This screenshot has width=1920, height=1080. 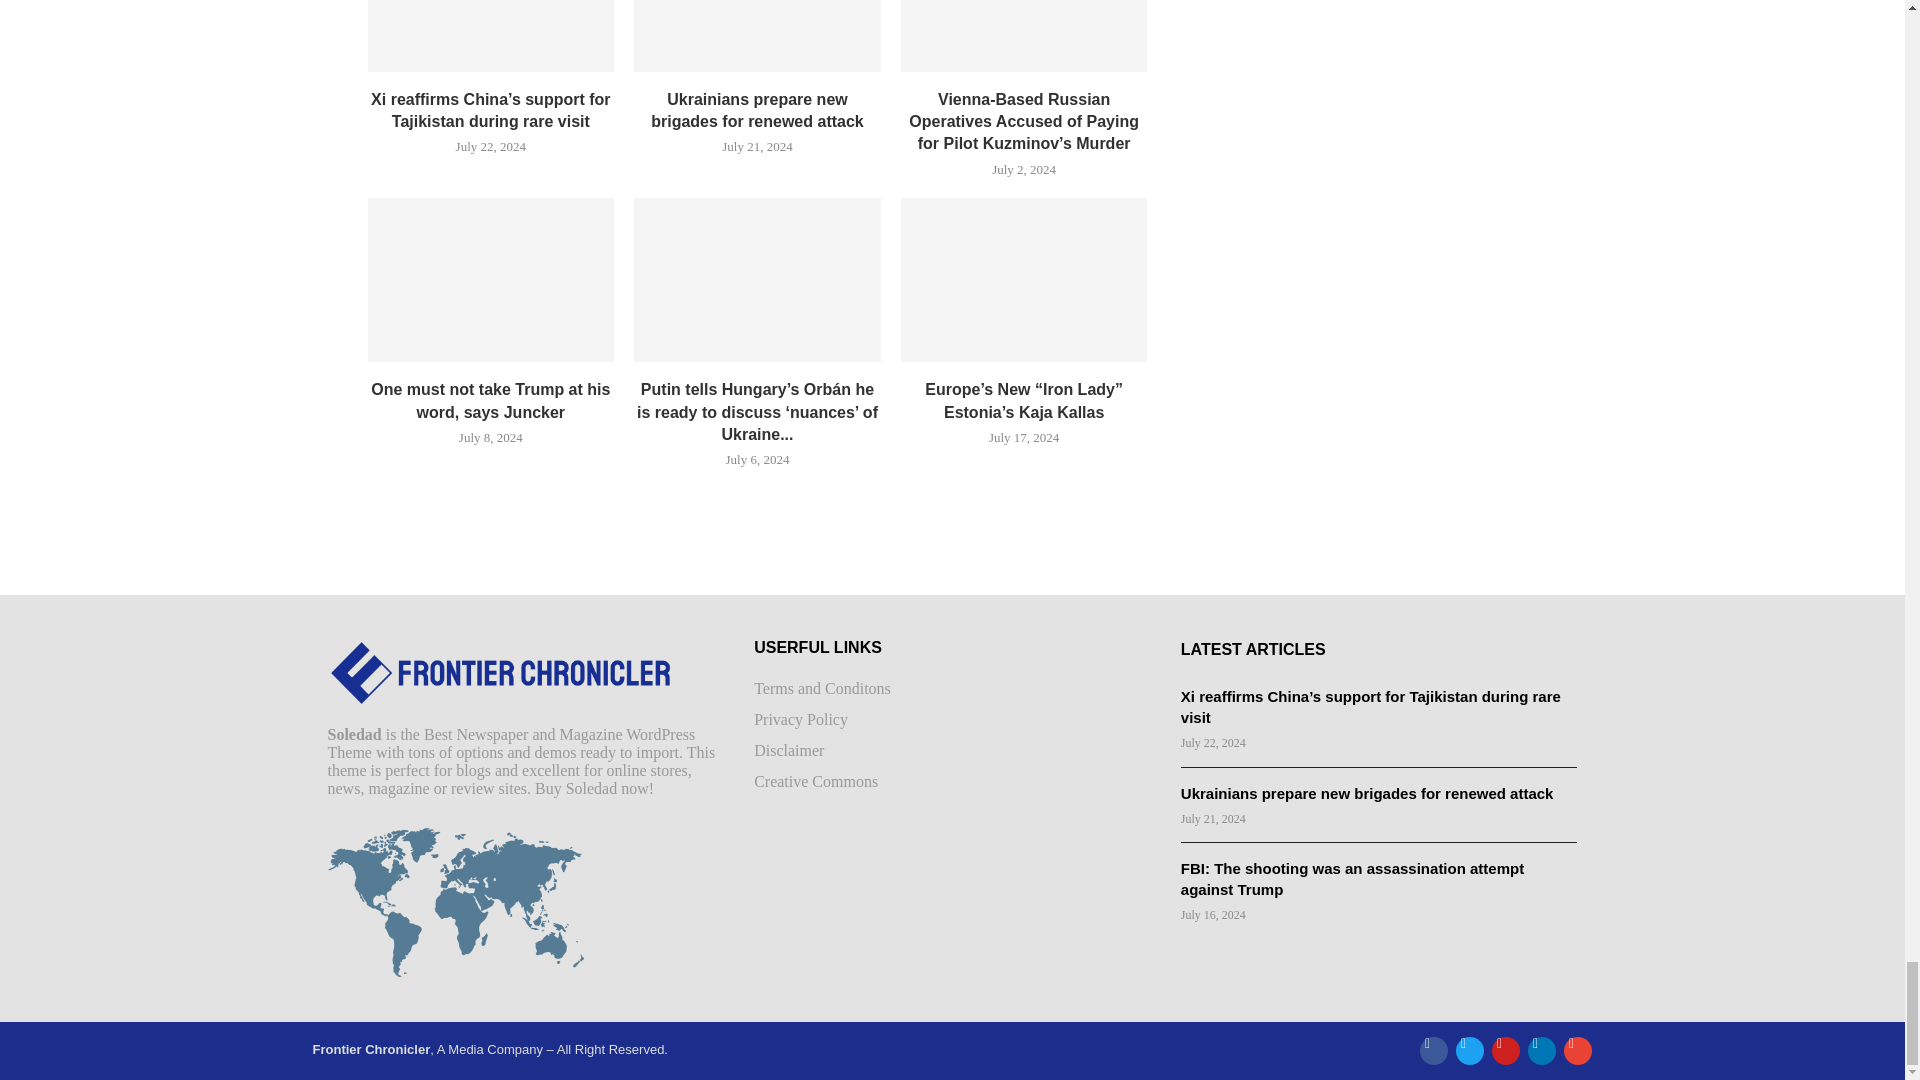 I want to click on One must not take Trump at his word, says Juncker, so click(x=491, y=279).